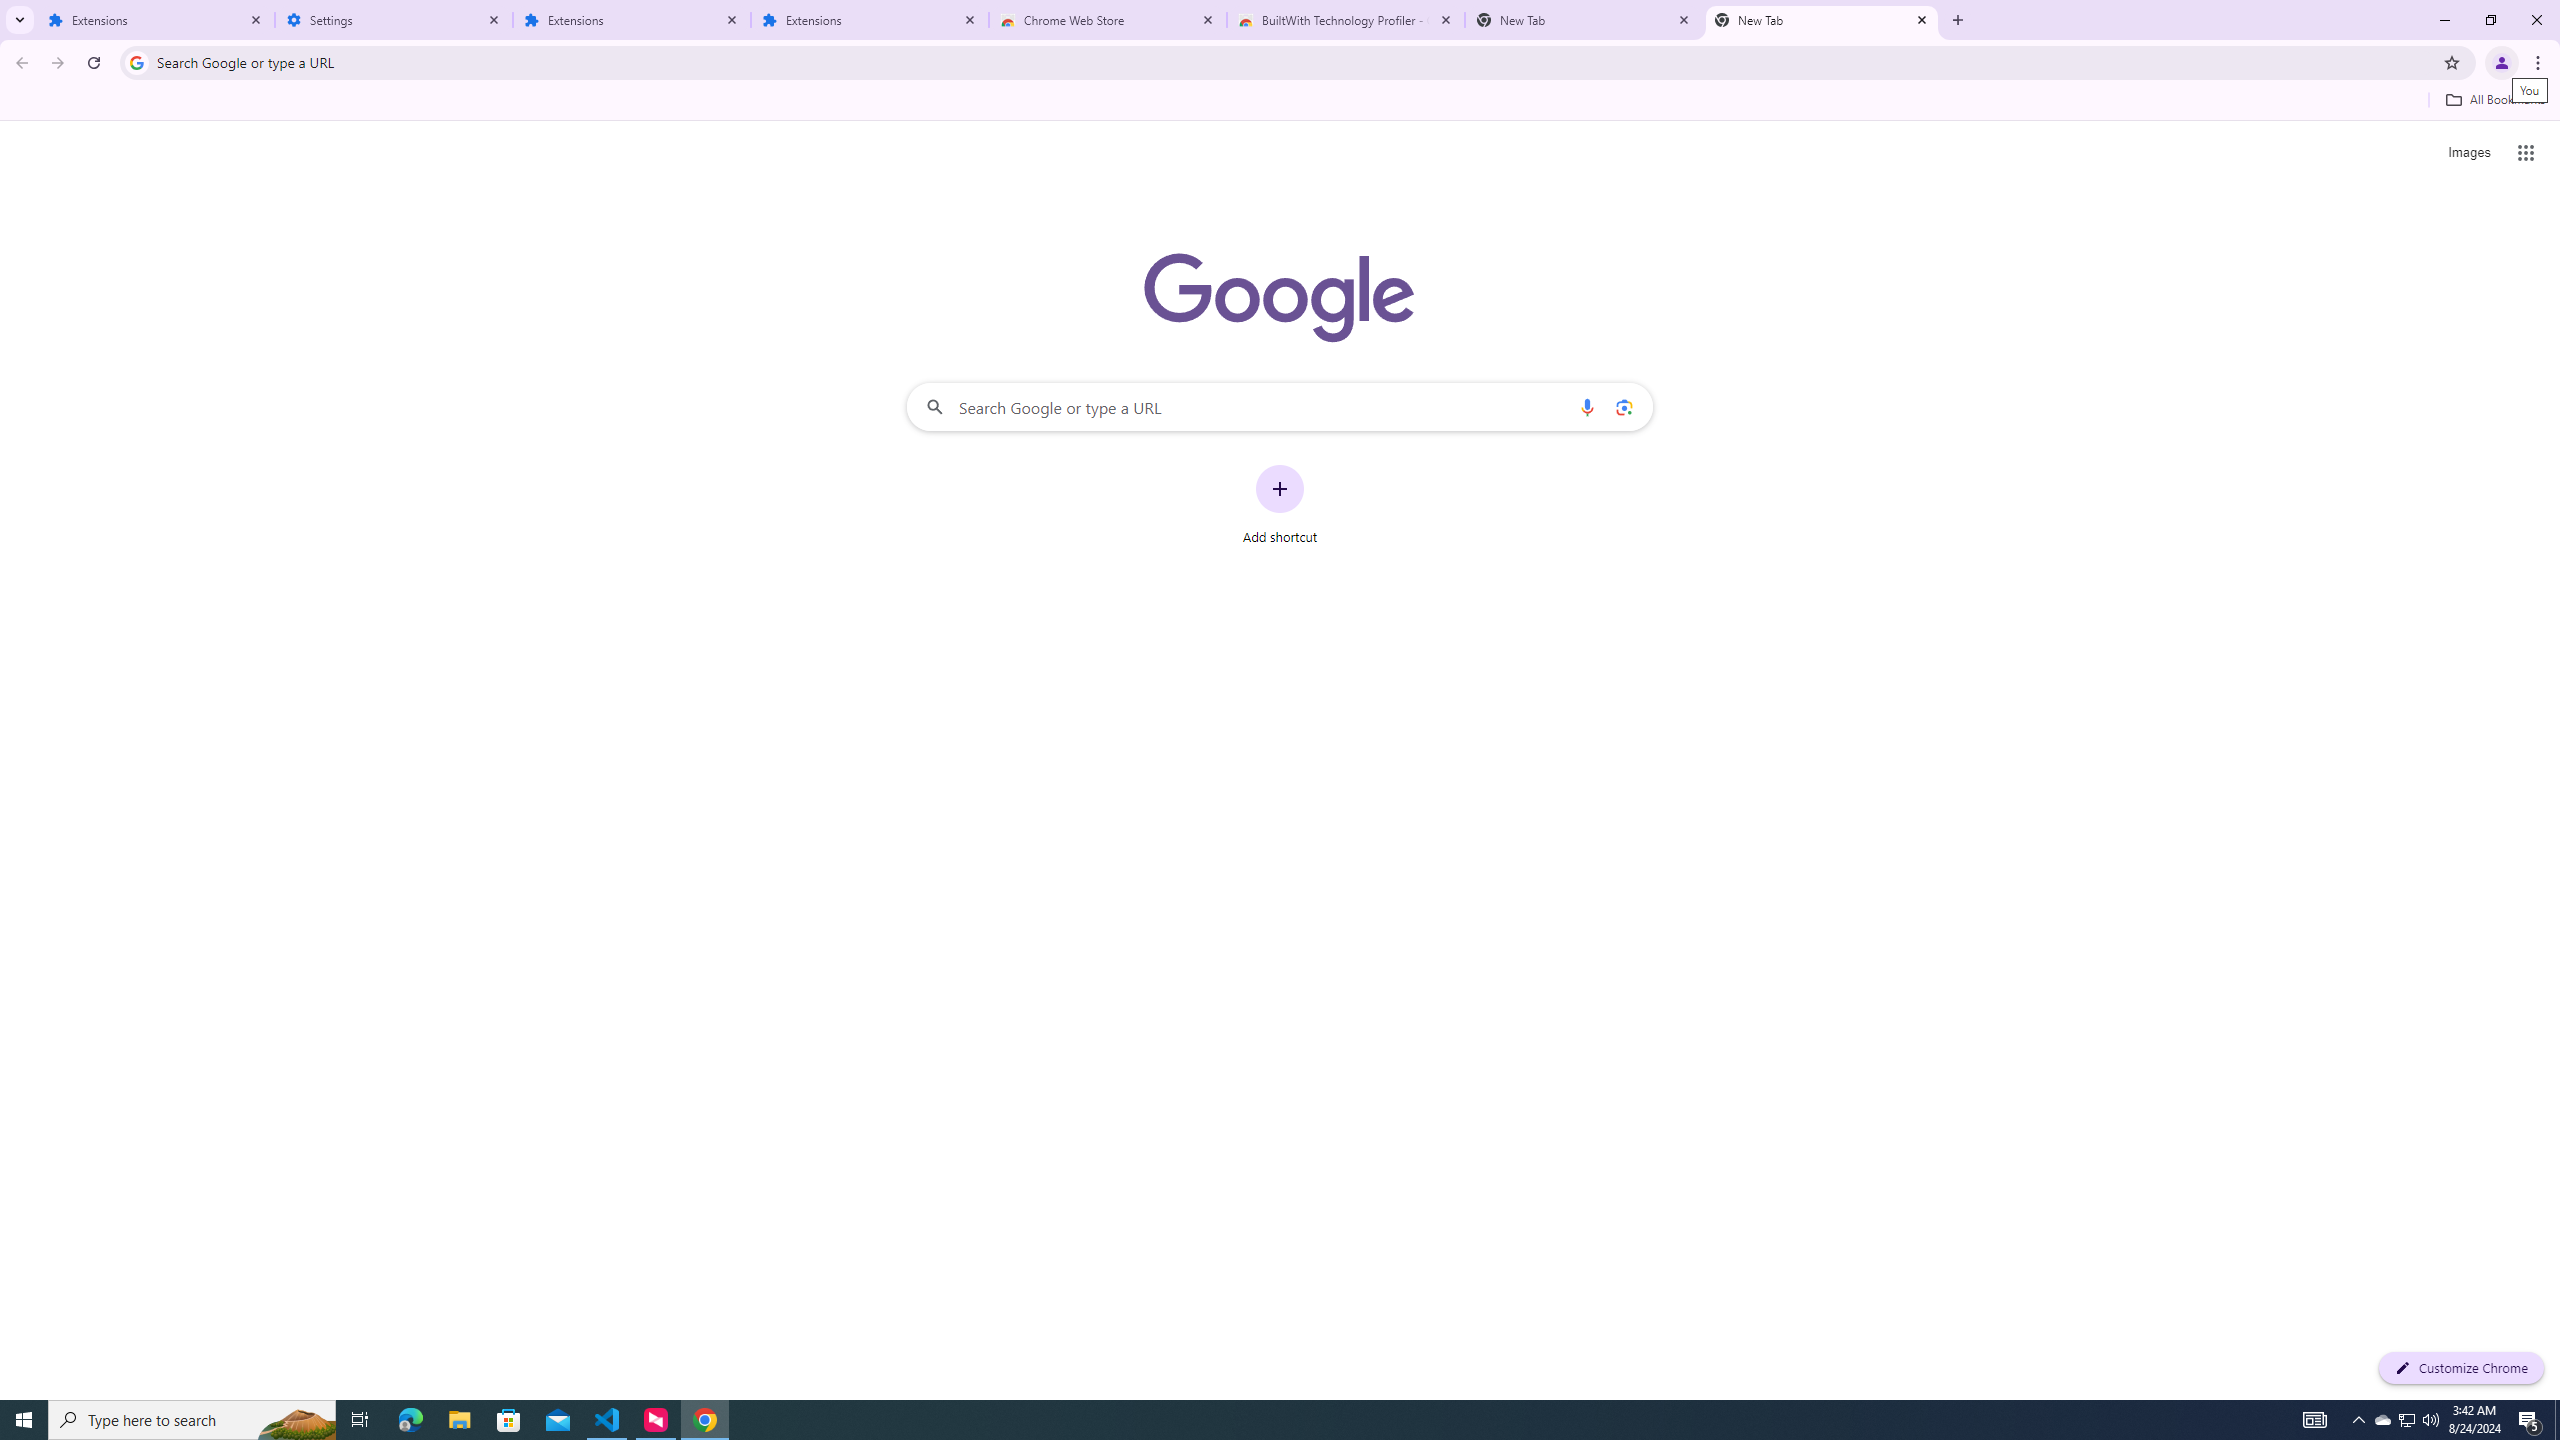  I want to click on Search for Images , so click(2468, 153).